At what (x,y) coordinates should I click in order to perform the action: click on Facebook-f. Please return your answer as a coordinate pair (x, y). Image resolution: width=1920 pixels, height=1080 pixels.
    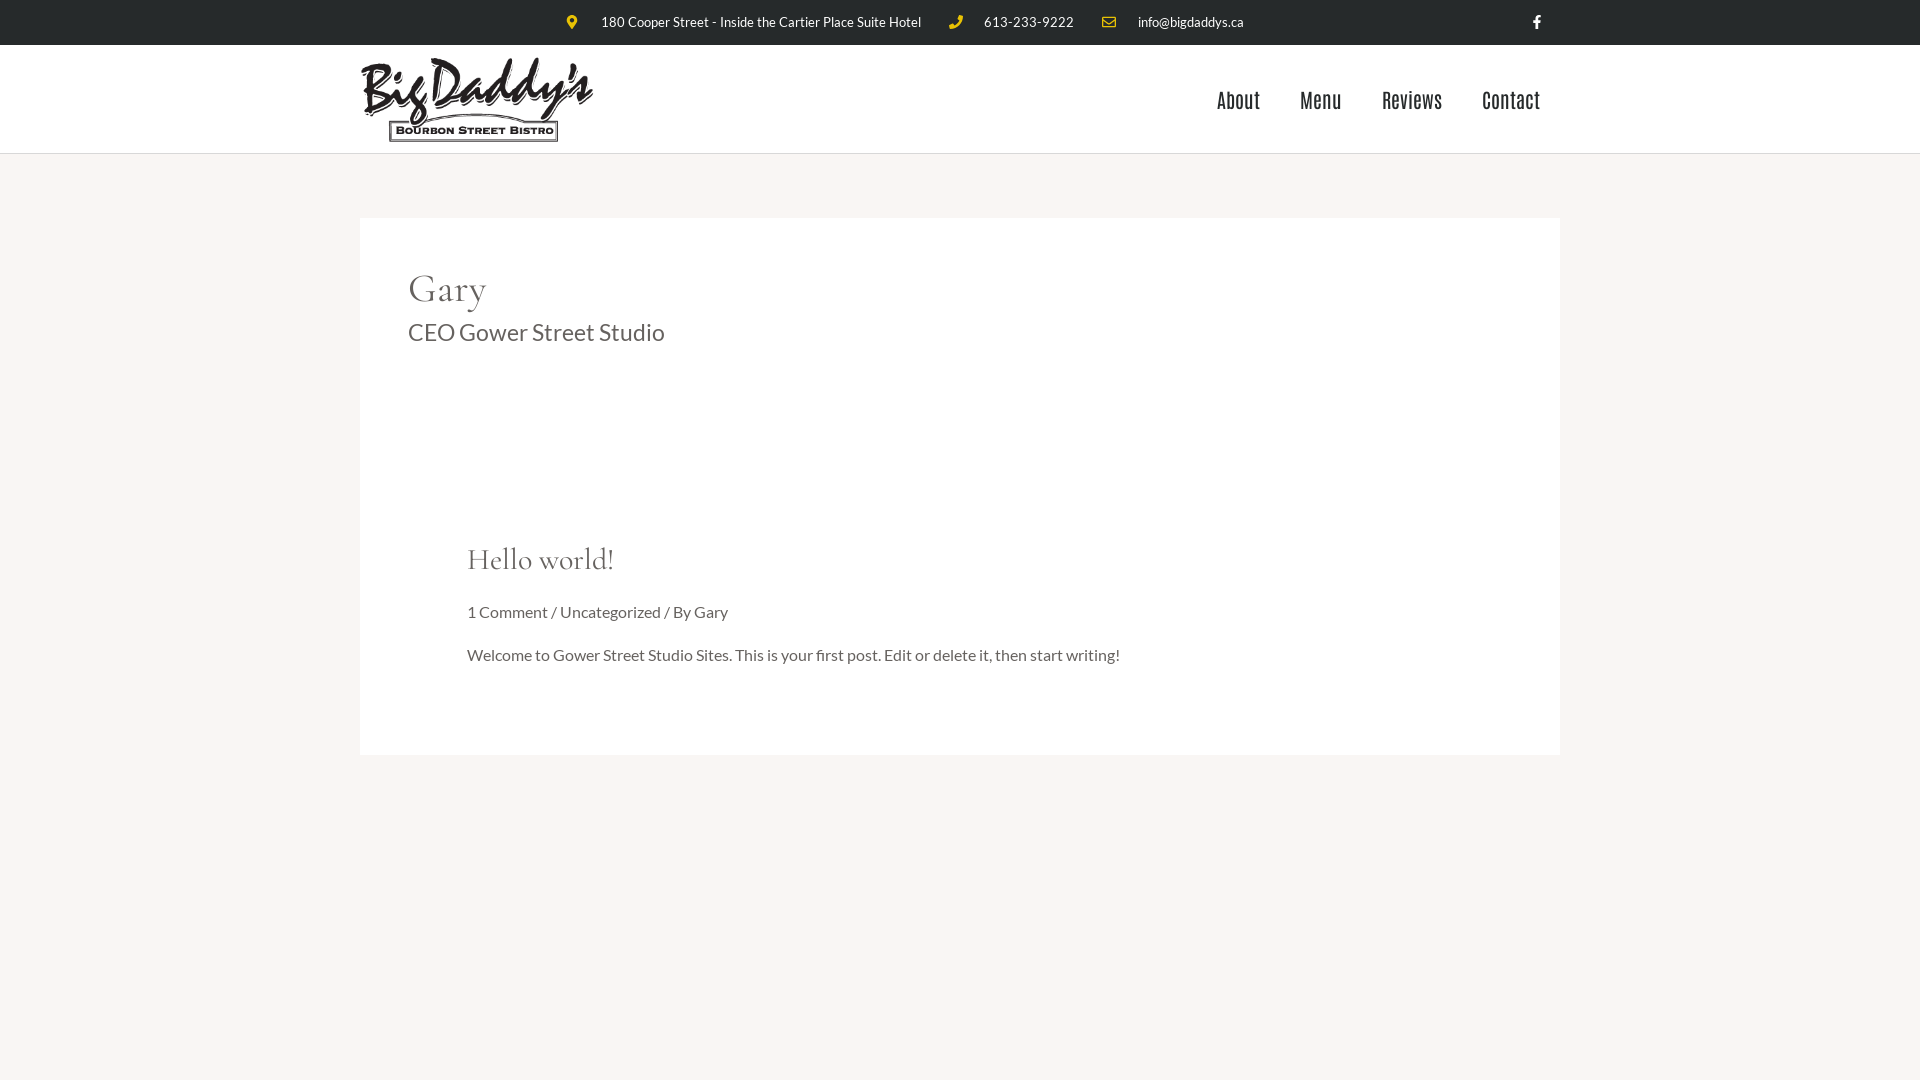
    Looking at the image, I should click on (1536, 22).